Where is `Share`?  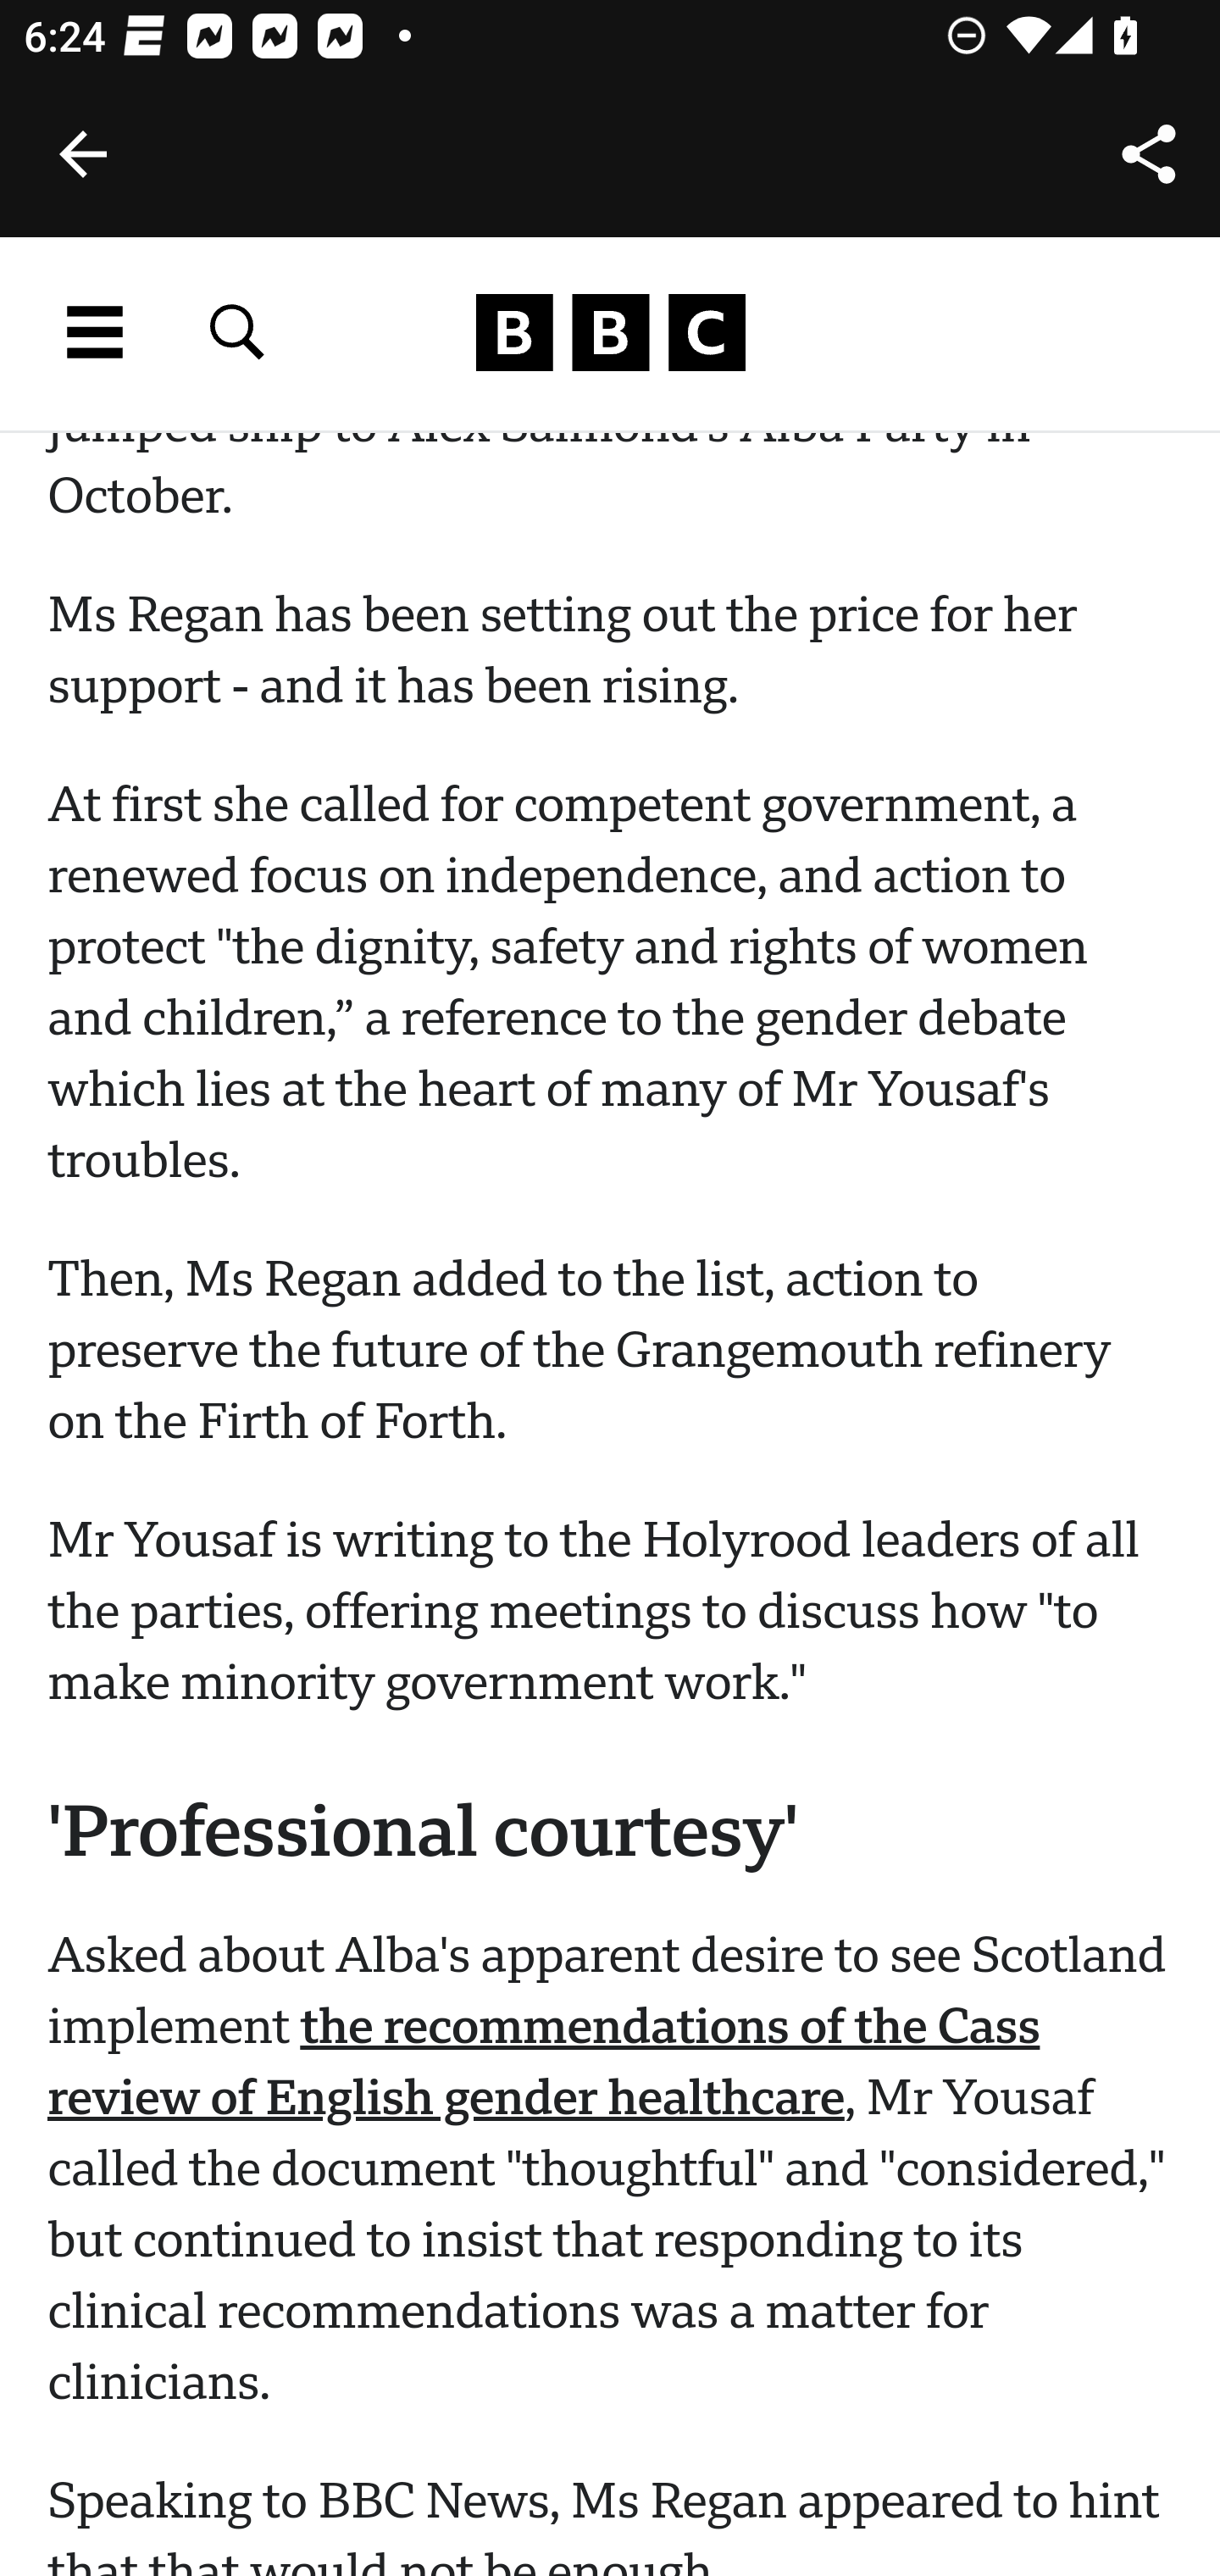 Share is located at coordinates (1149, 154).